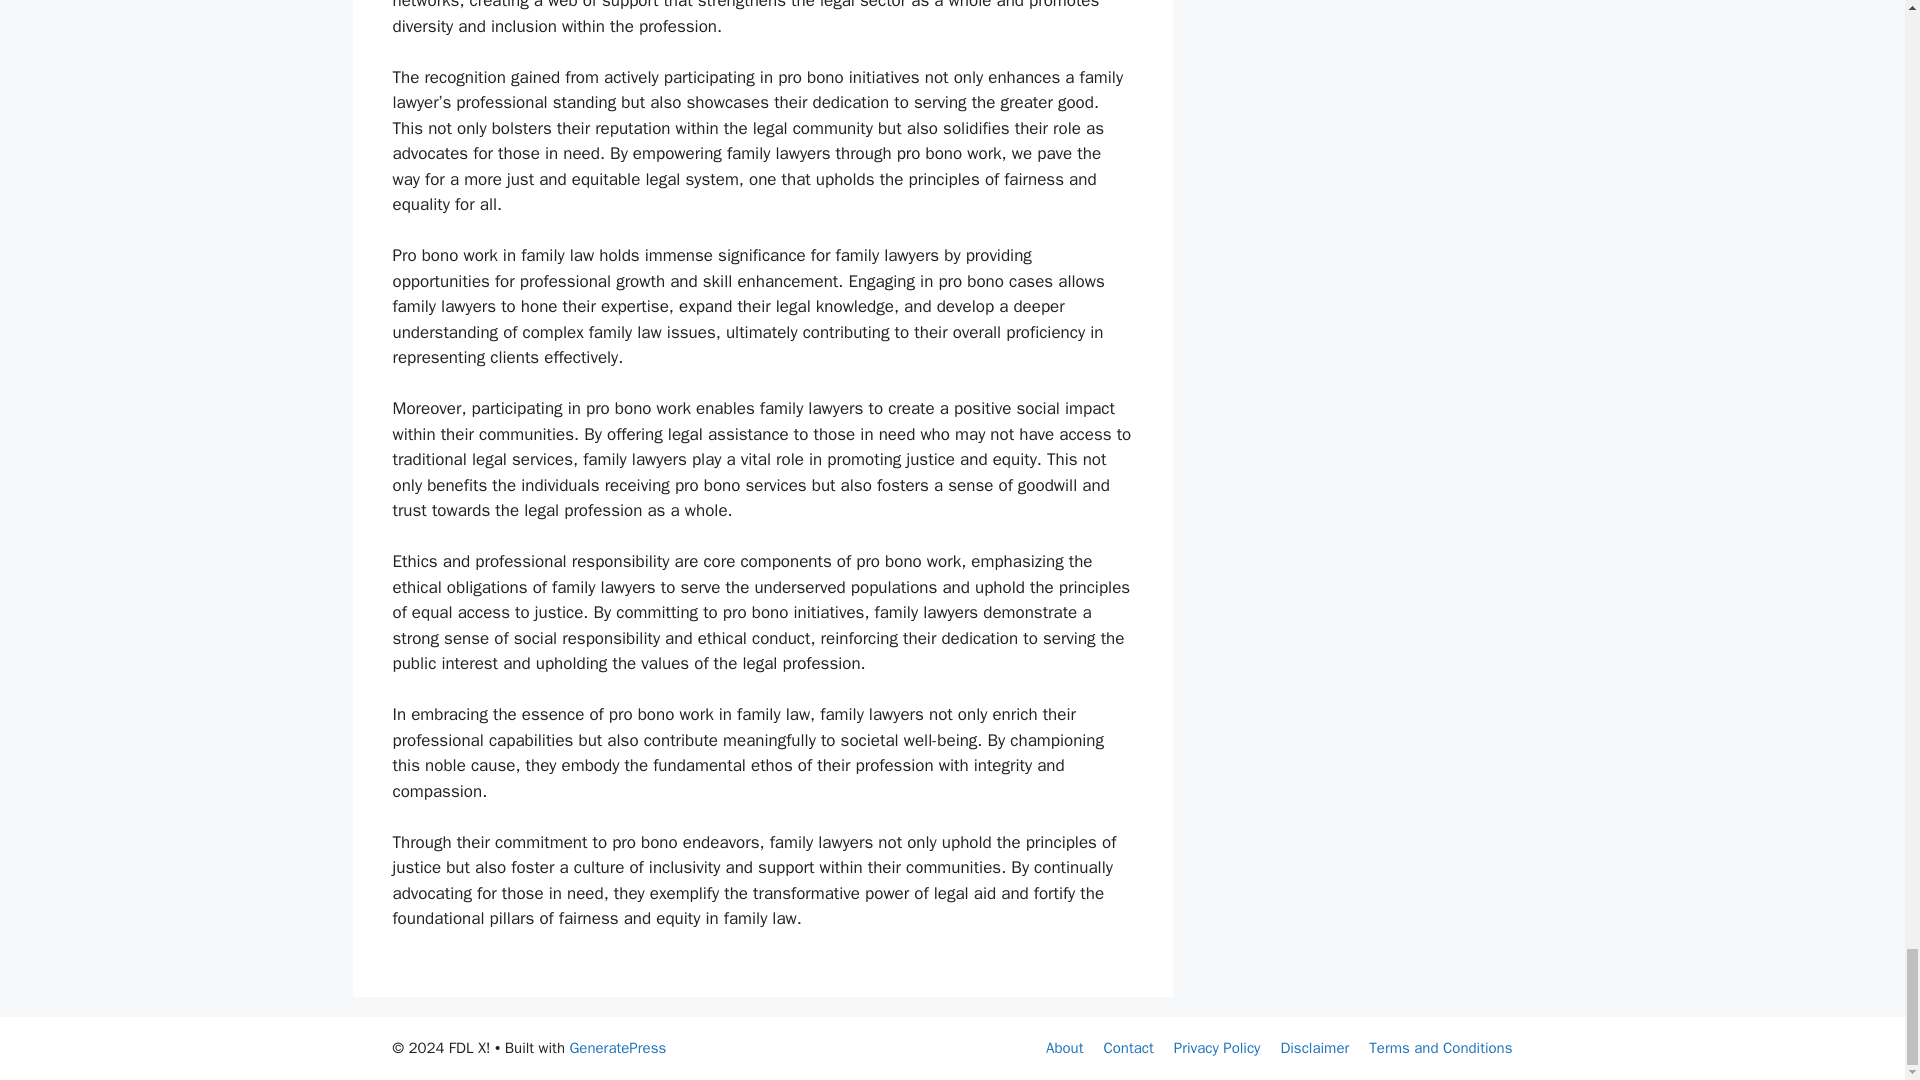 The height and width of the screenshot is (1080, 1920). Describe the element at coordinates (617, 1048) in the screenshot. I see `GeneratePress` at that location.